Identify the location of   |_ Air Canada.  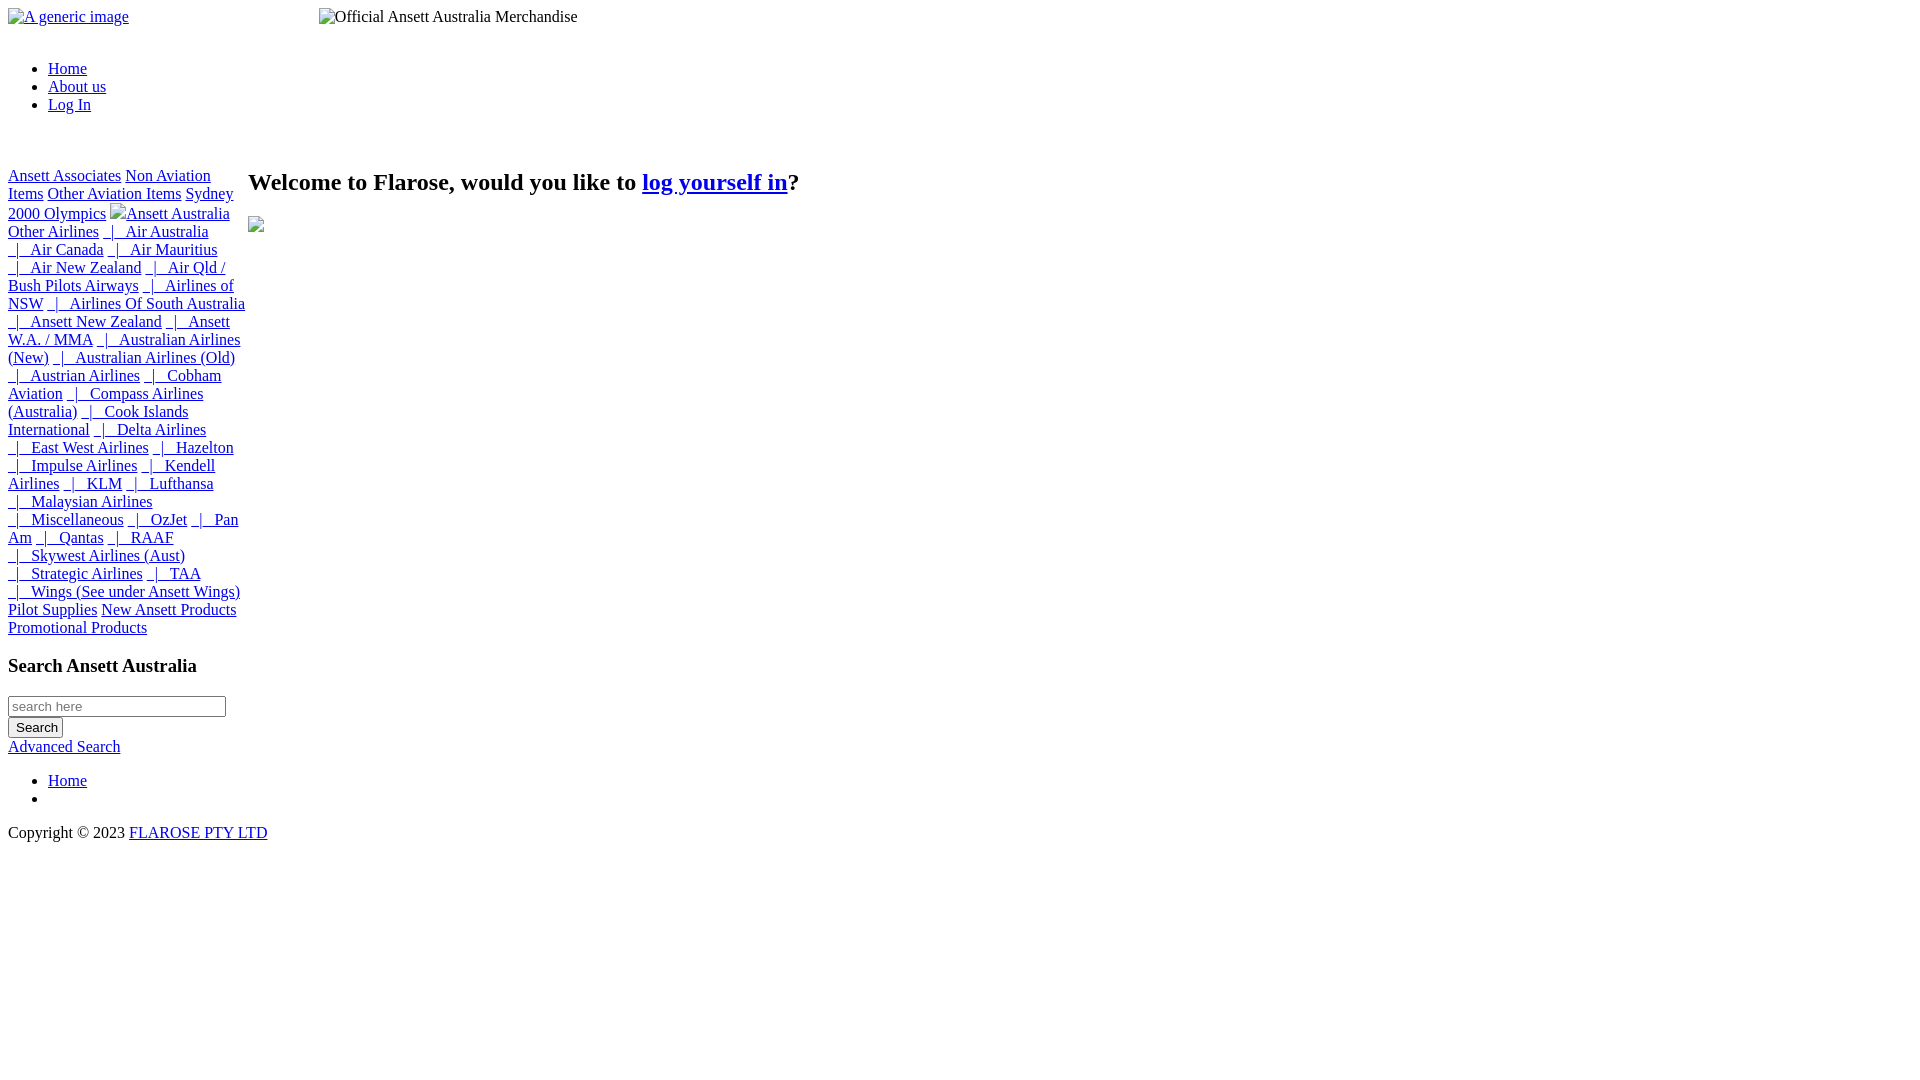
(56, 250).